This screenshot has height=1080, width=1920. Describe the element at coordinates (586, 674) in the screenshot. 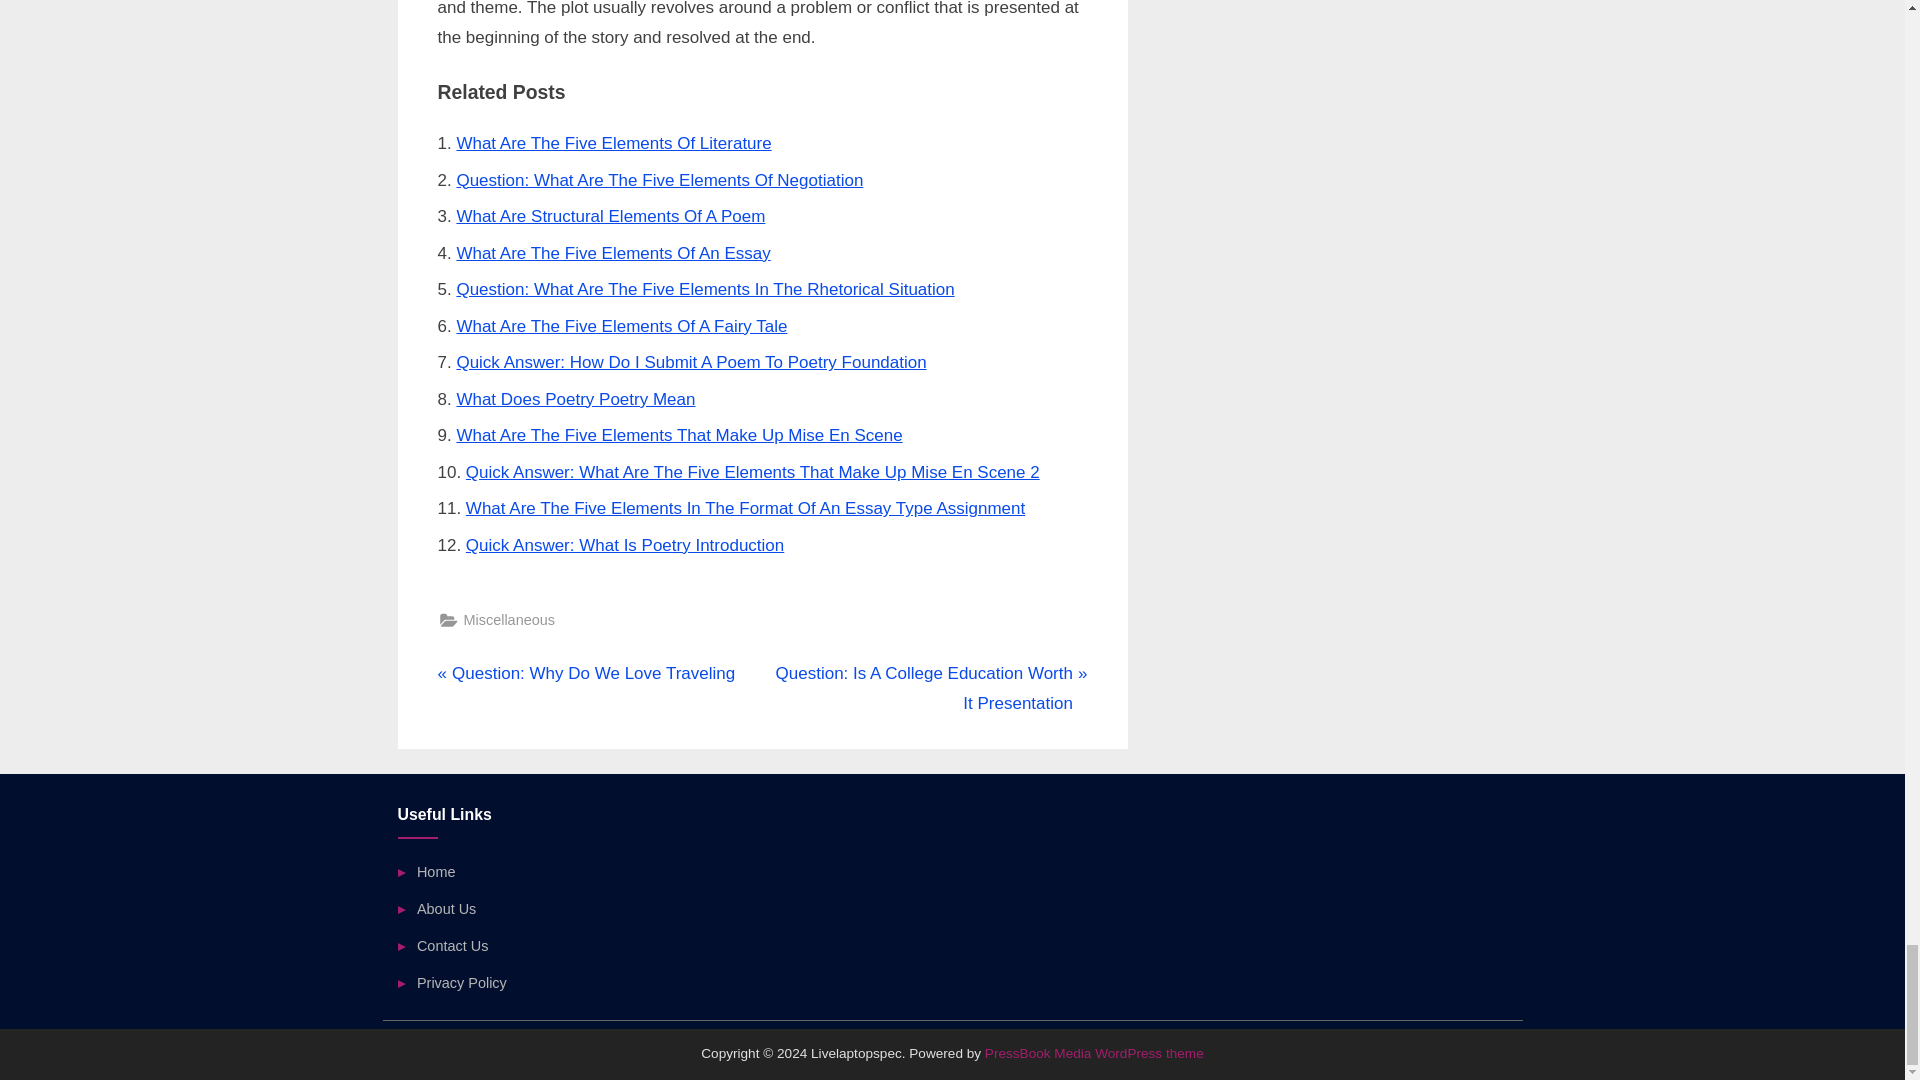

I see `Quick Answer: What Is Poetry Introduction` at that location.